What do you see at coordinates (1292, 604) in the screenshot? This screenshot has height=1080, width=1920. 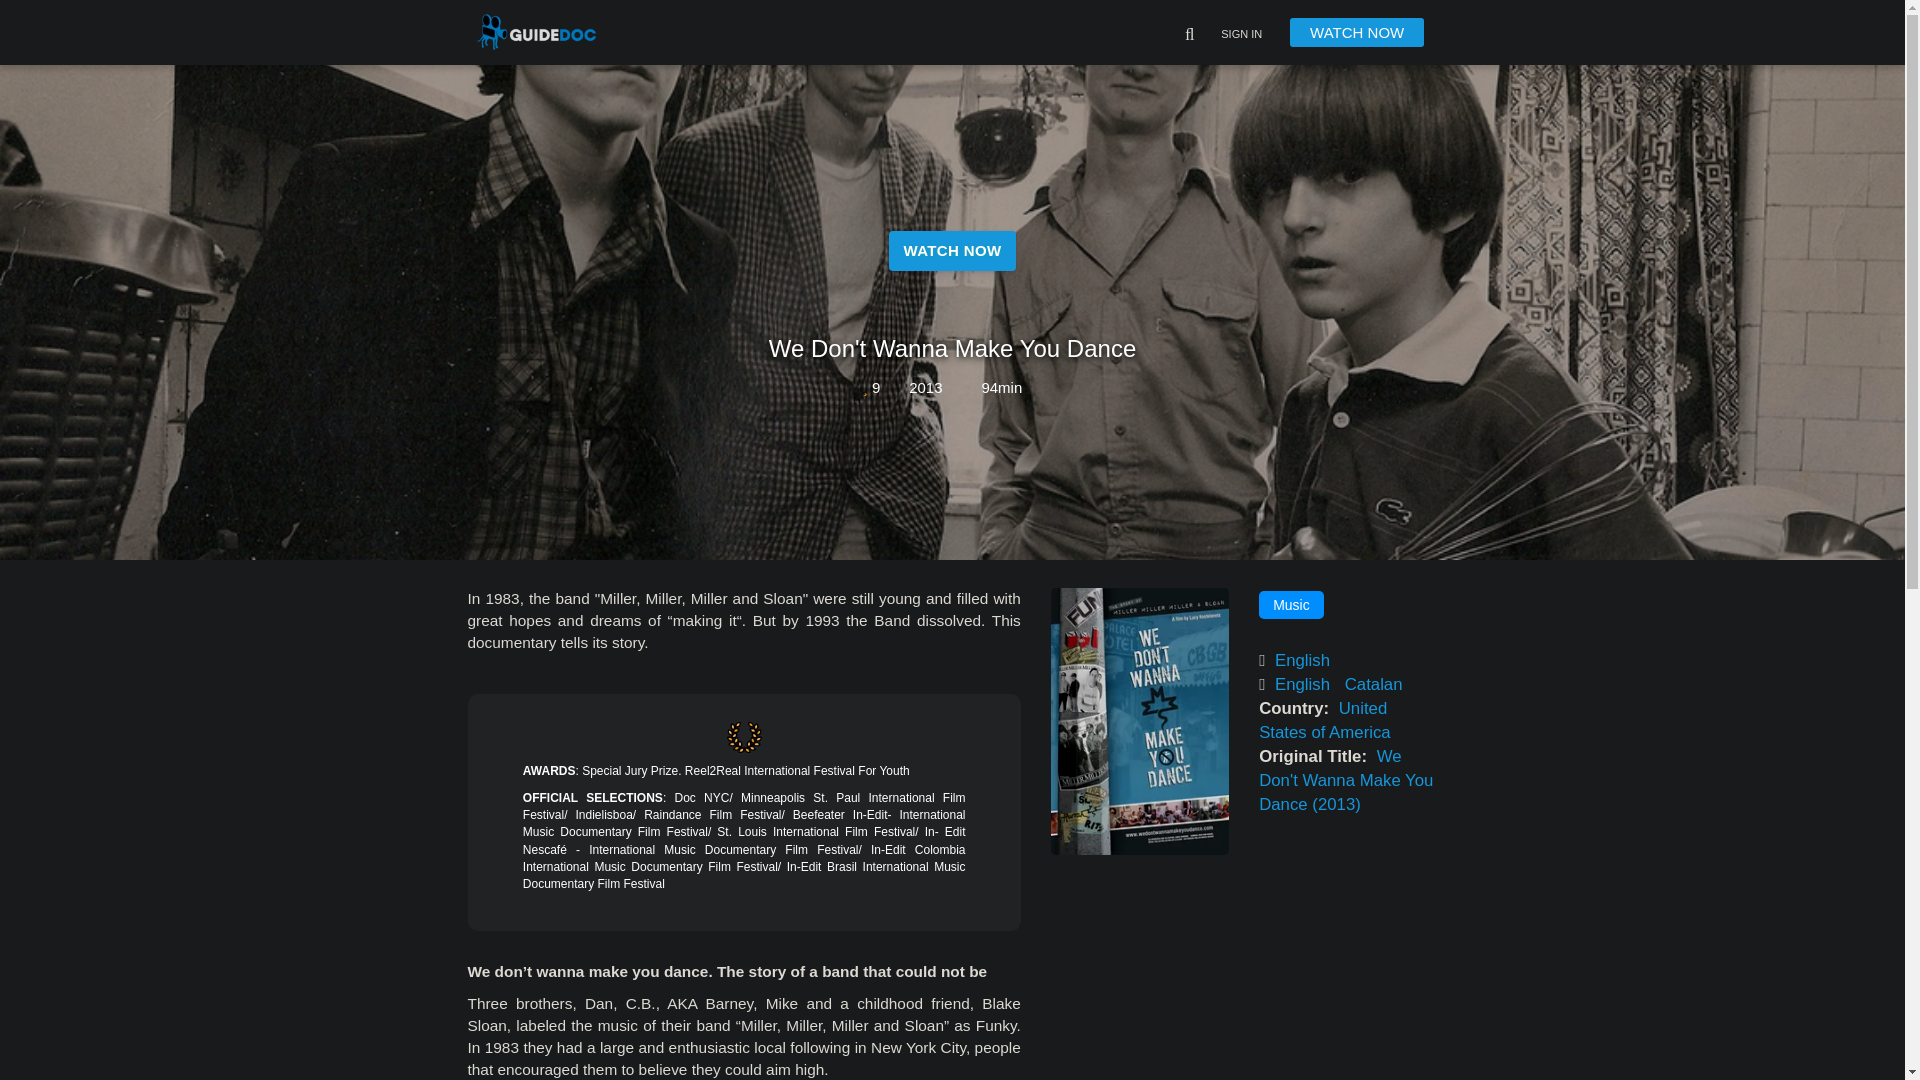 I see `Music` at bounding box center [1292, 604].